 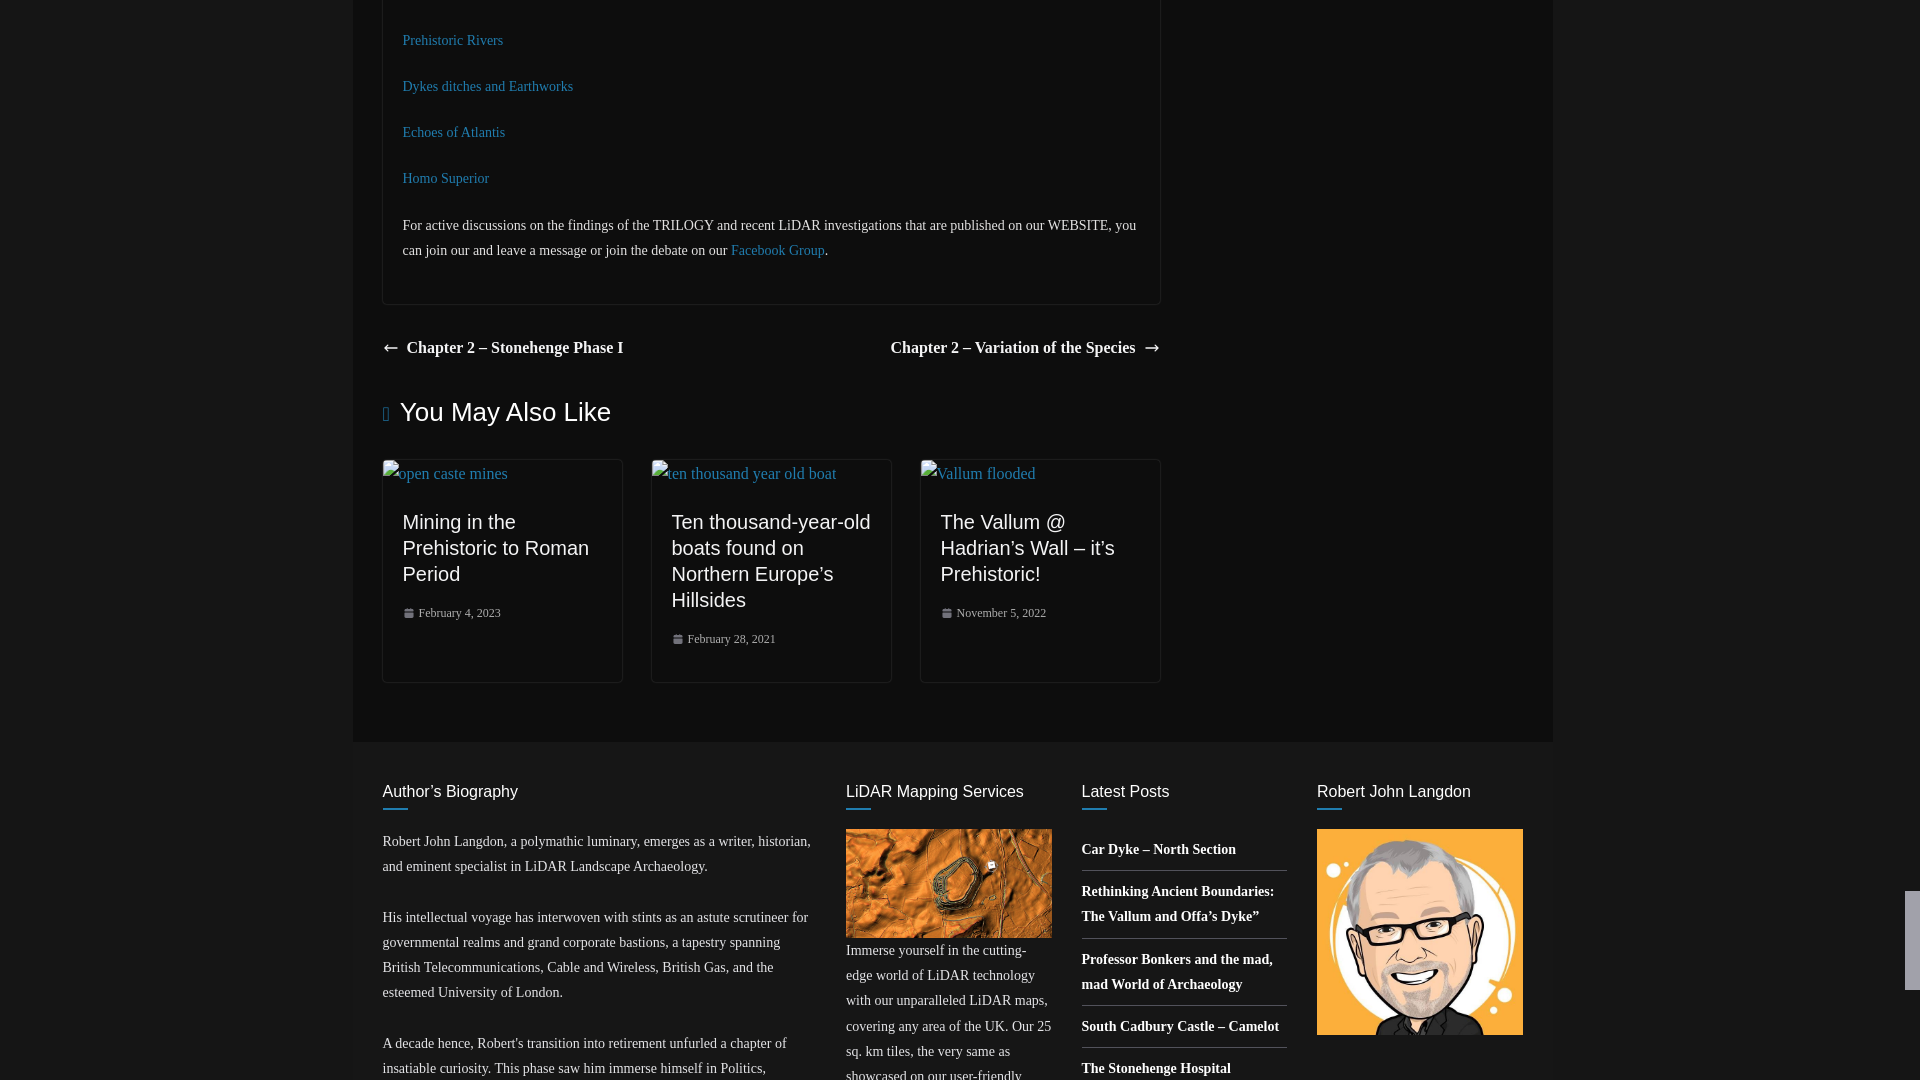 What do you see at coordinates (444, 474) in the screenshot?
I see `Mining in the Prehistoric to Roman Period 7` at bounding box center [444, 474].